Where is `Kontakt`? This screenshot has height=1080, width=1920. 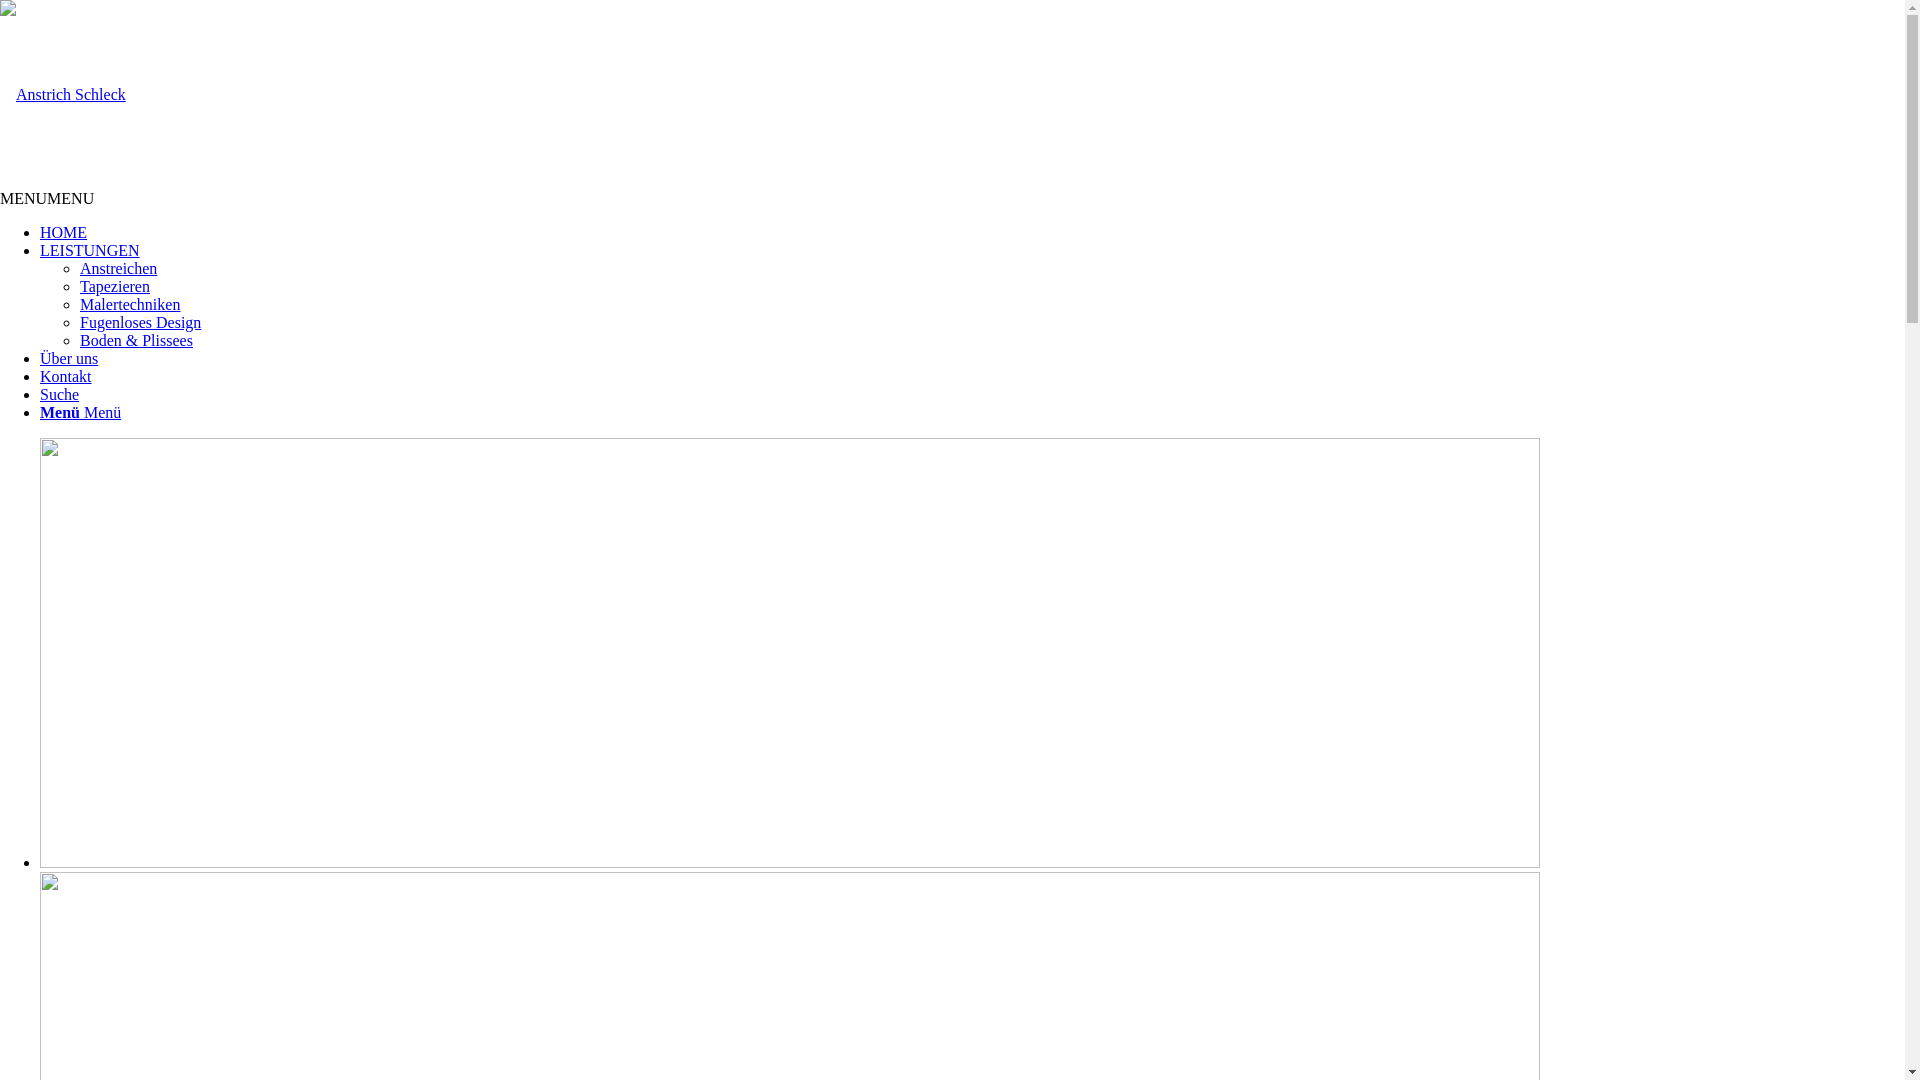
Kontakt is located at coordinates (66, 376).